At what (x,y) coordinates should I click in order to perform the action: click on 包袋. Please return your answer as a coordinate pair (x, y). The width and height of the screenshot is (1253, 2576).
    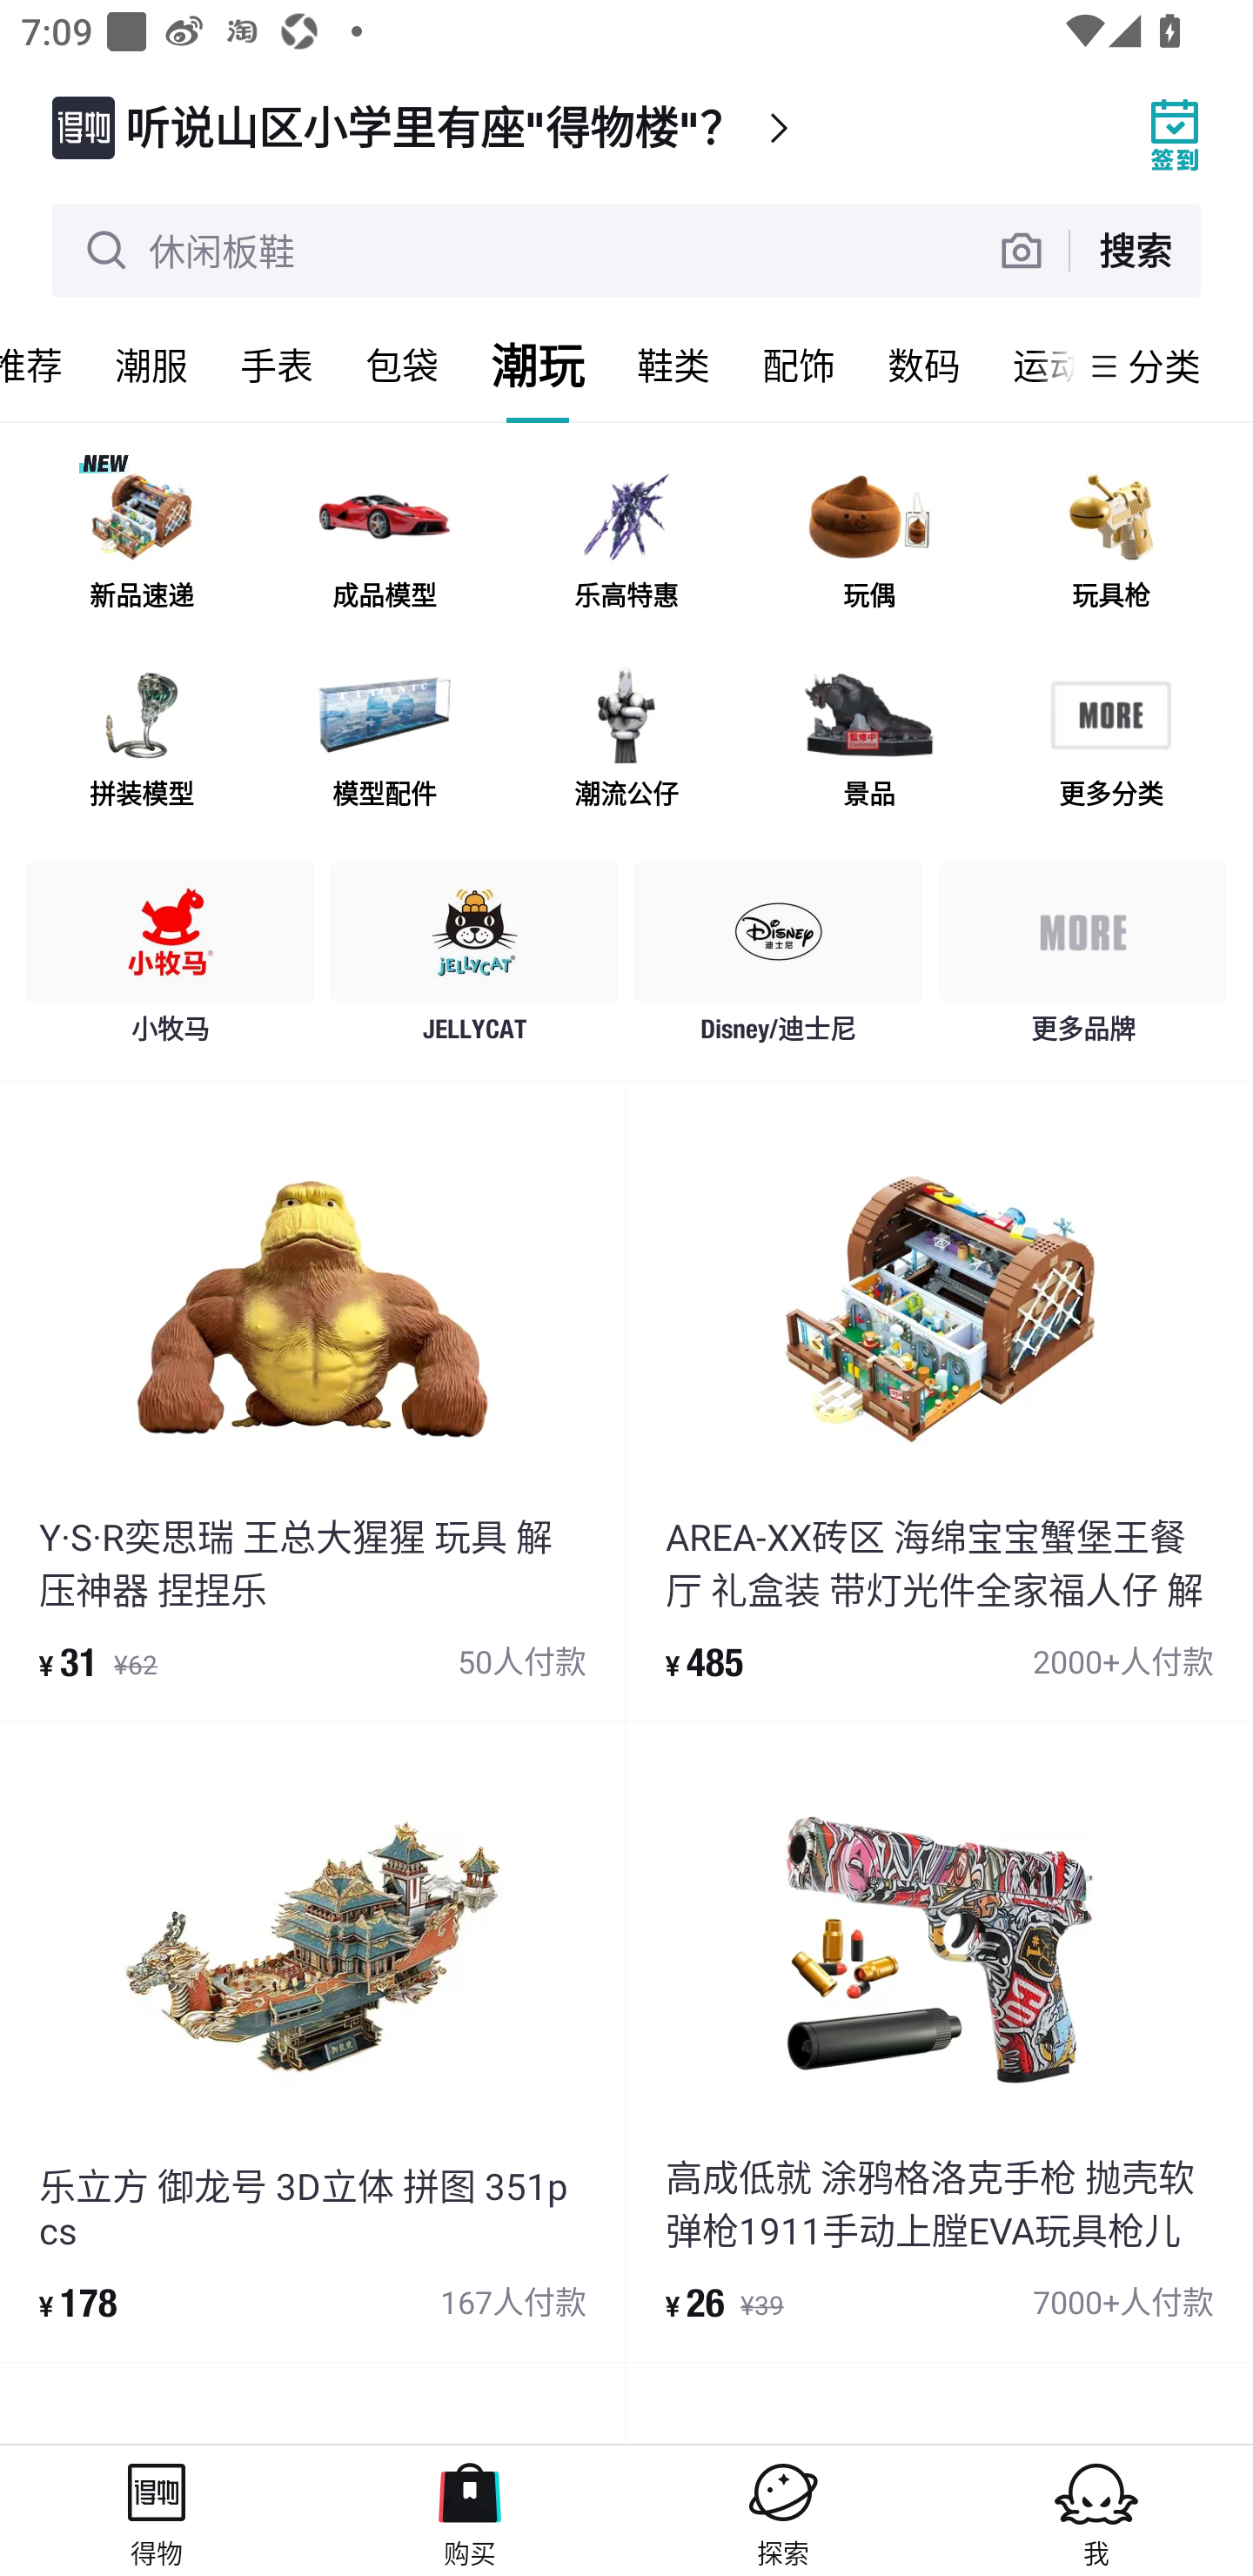
    Looking at the image, I should click on (402, 366).